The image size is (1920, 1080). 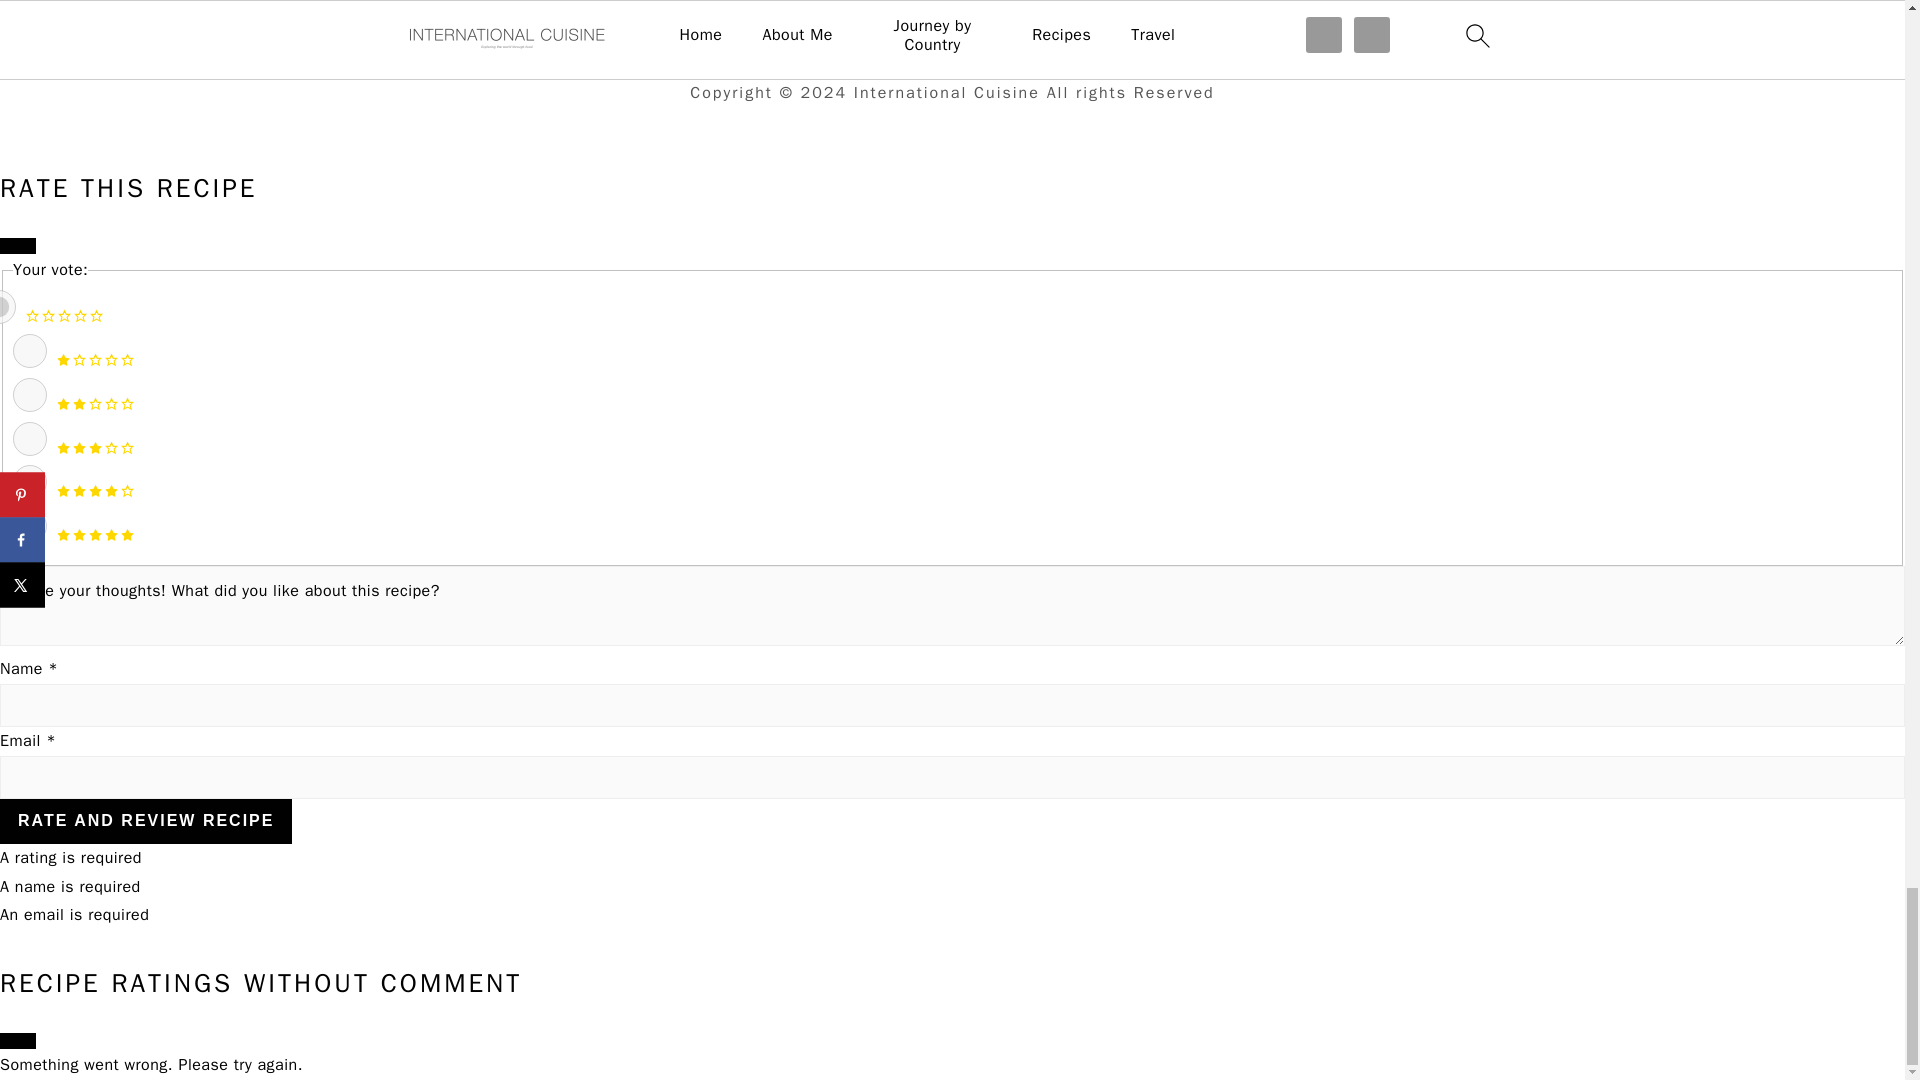 What do you see at coordinates (30, 394) in the screenshot?
I see `2` at bounding box center [30, 394].